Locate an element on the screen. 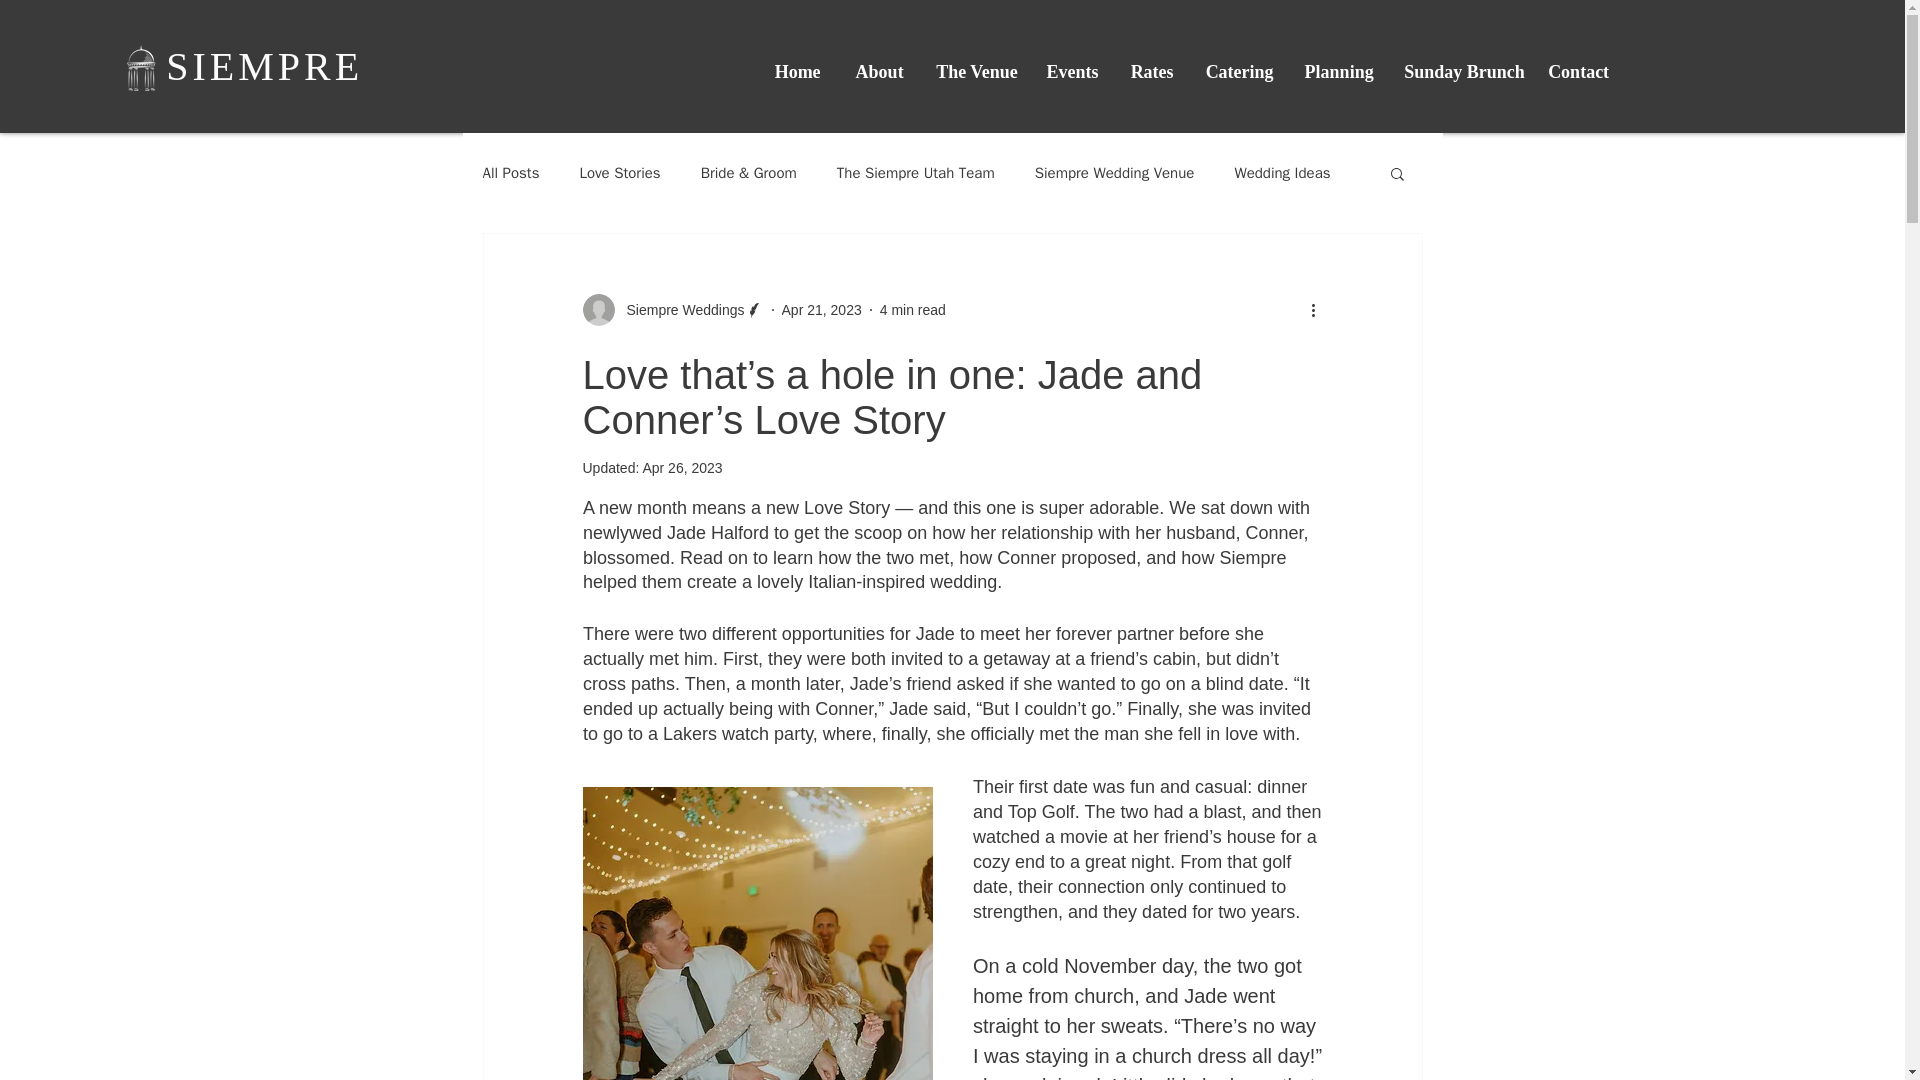 This screenshot has width=1920, height=1080. Planning is located at coordinates (1338, 72).